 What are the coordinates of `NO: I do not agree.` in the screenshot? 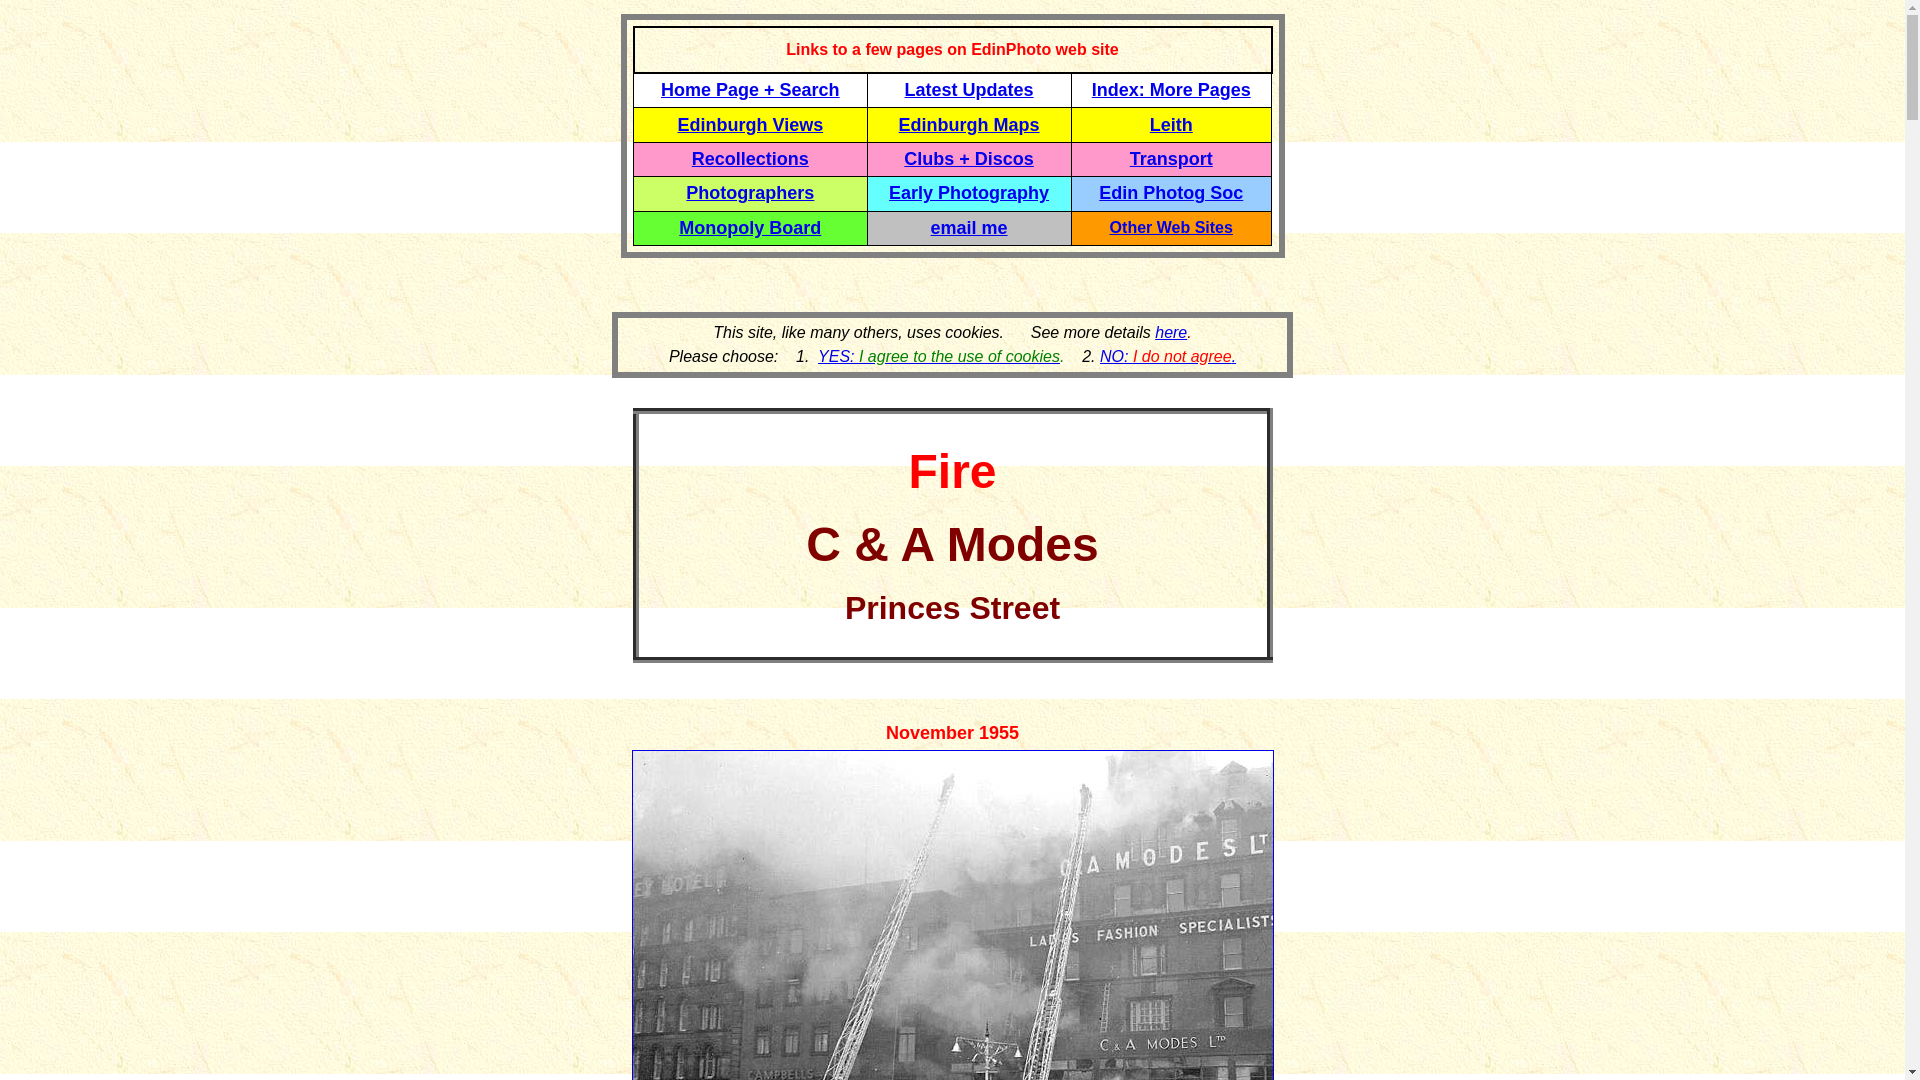 It's located at (1168, 356).